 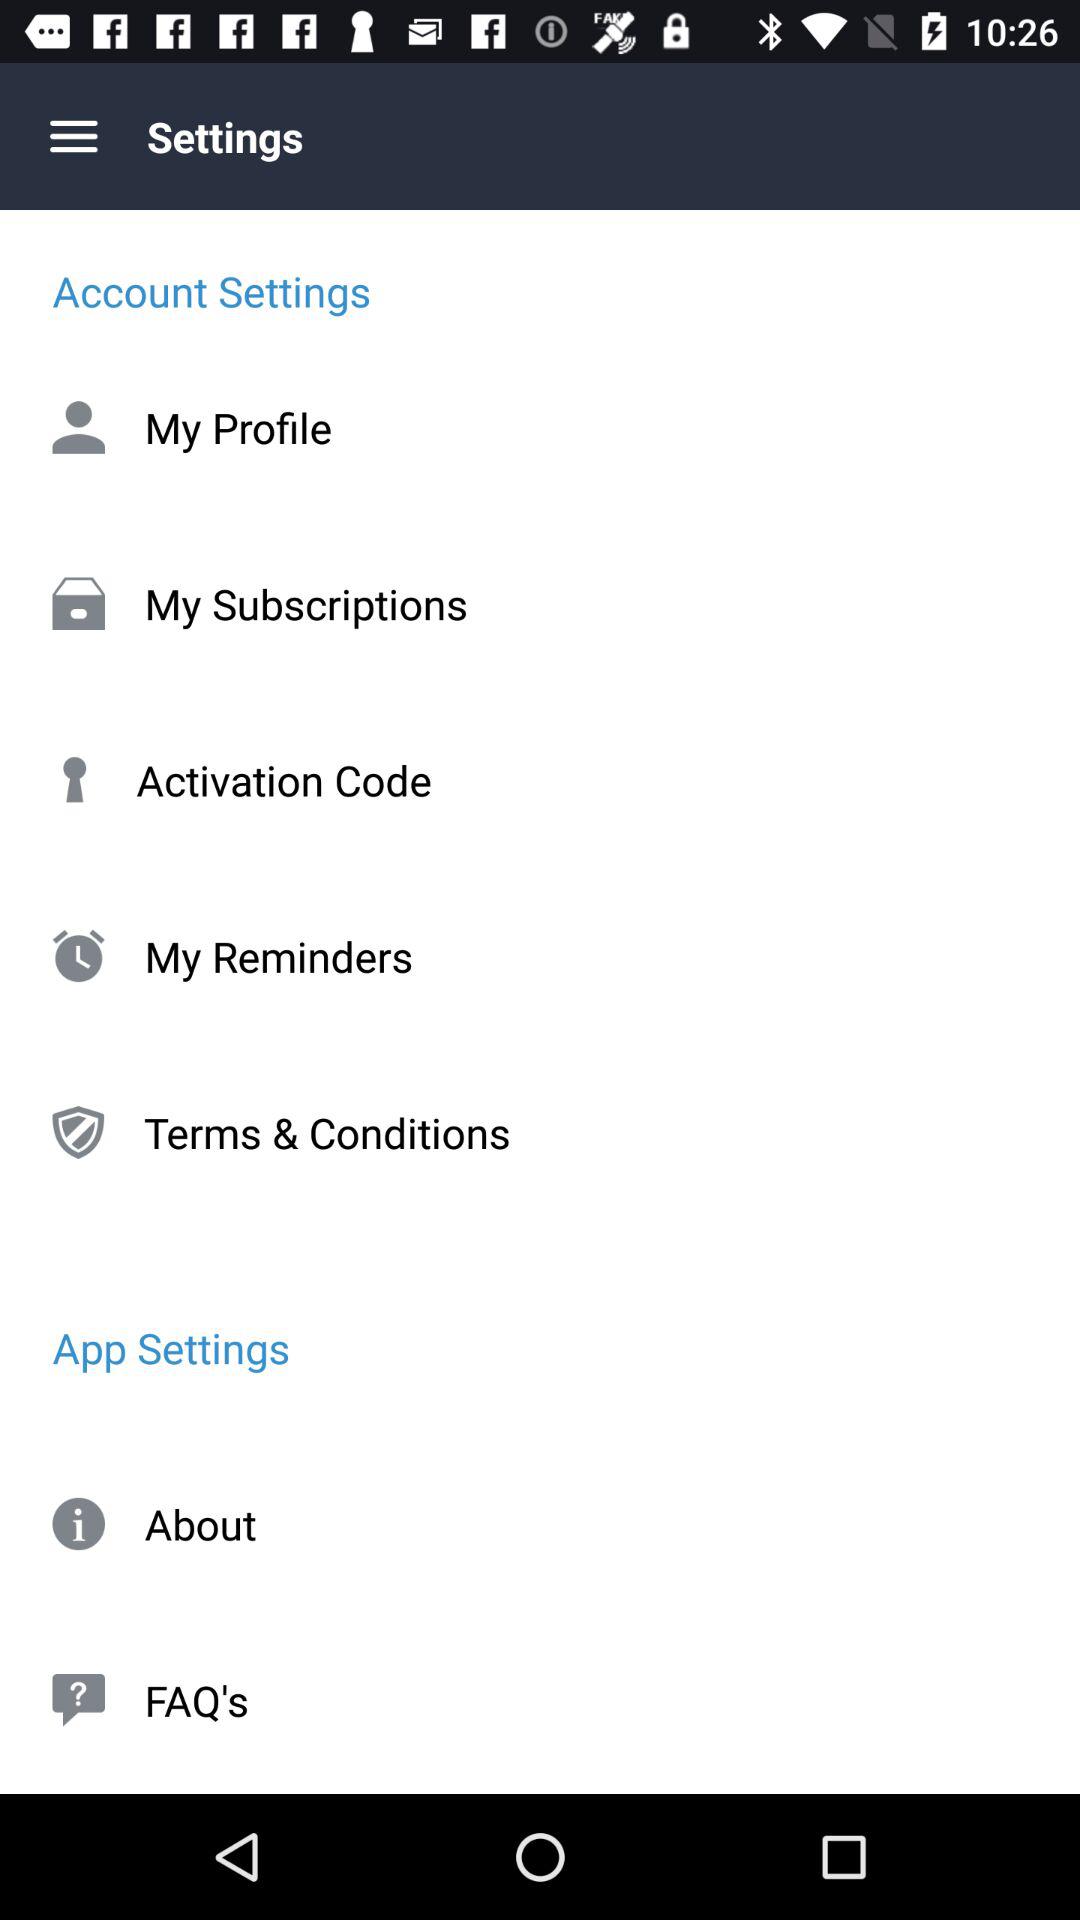 What do you see at coordinates (540, 1700) in the screenshot?
I see `swipe to faq's item` at bounding box center [540, 1700].